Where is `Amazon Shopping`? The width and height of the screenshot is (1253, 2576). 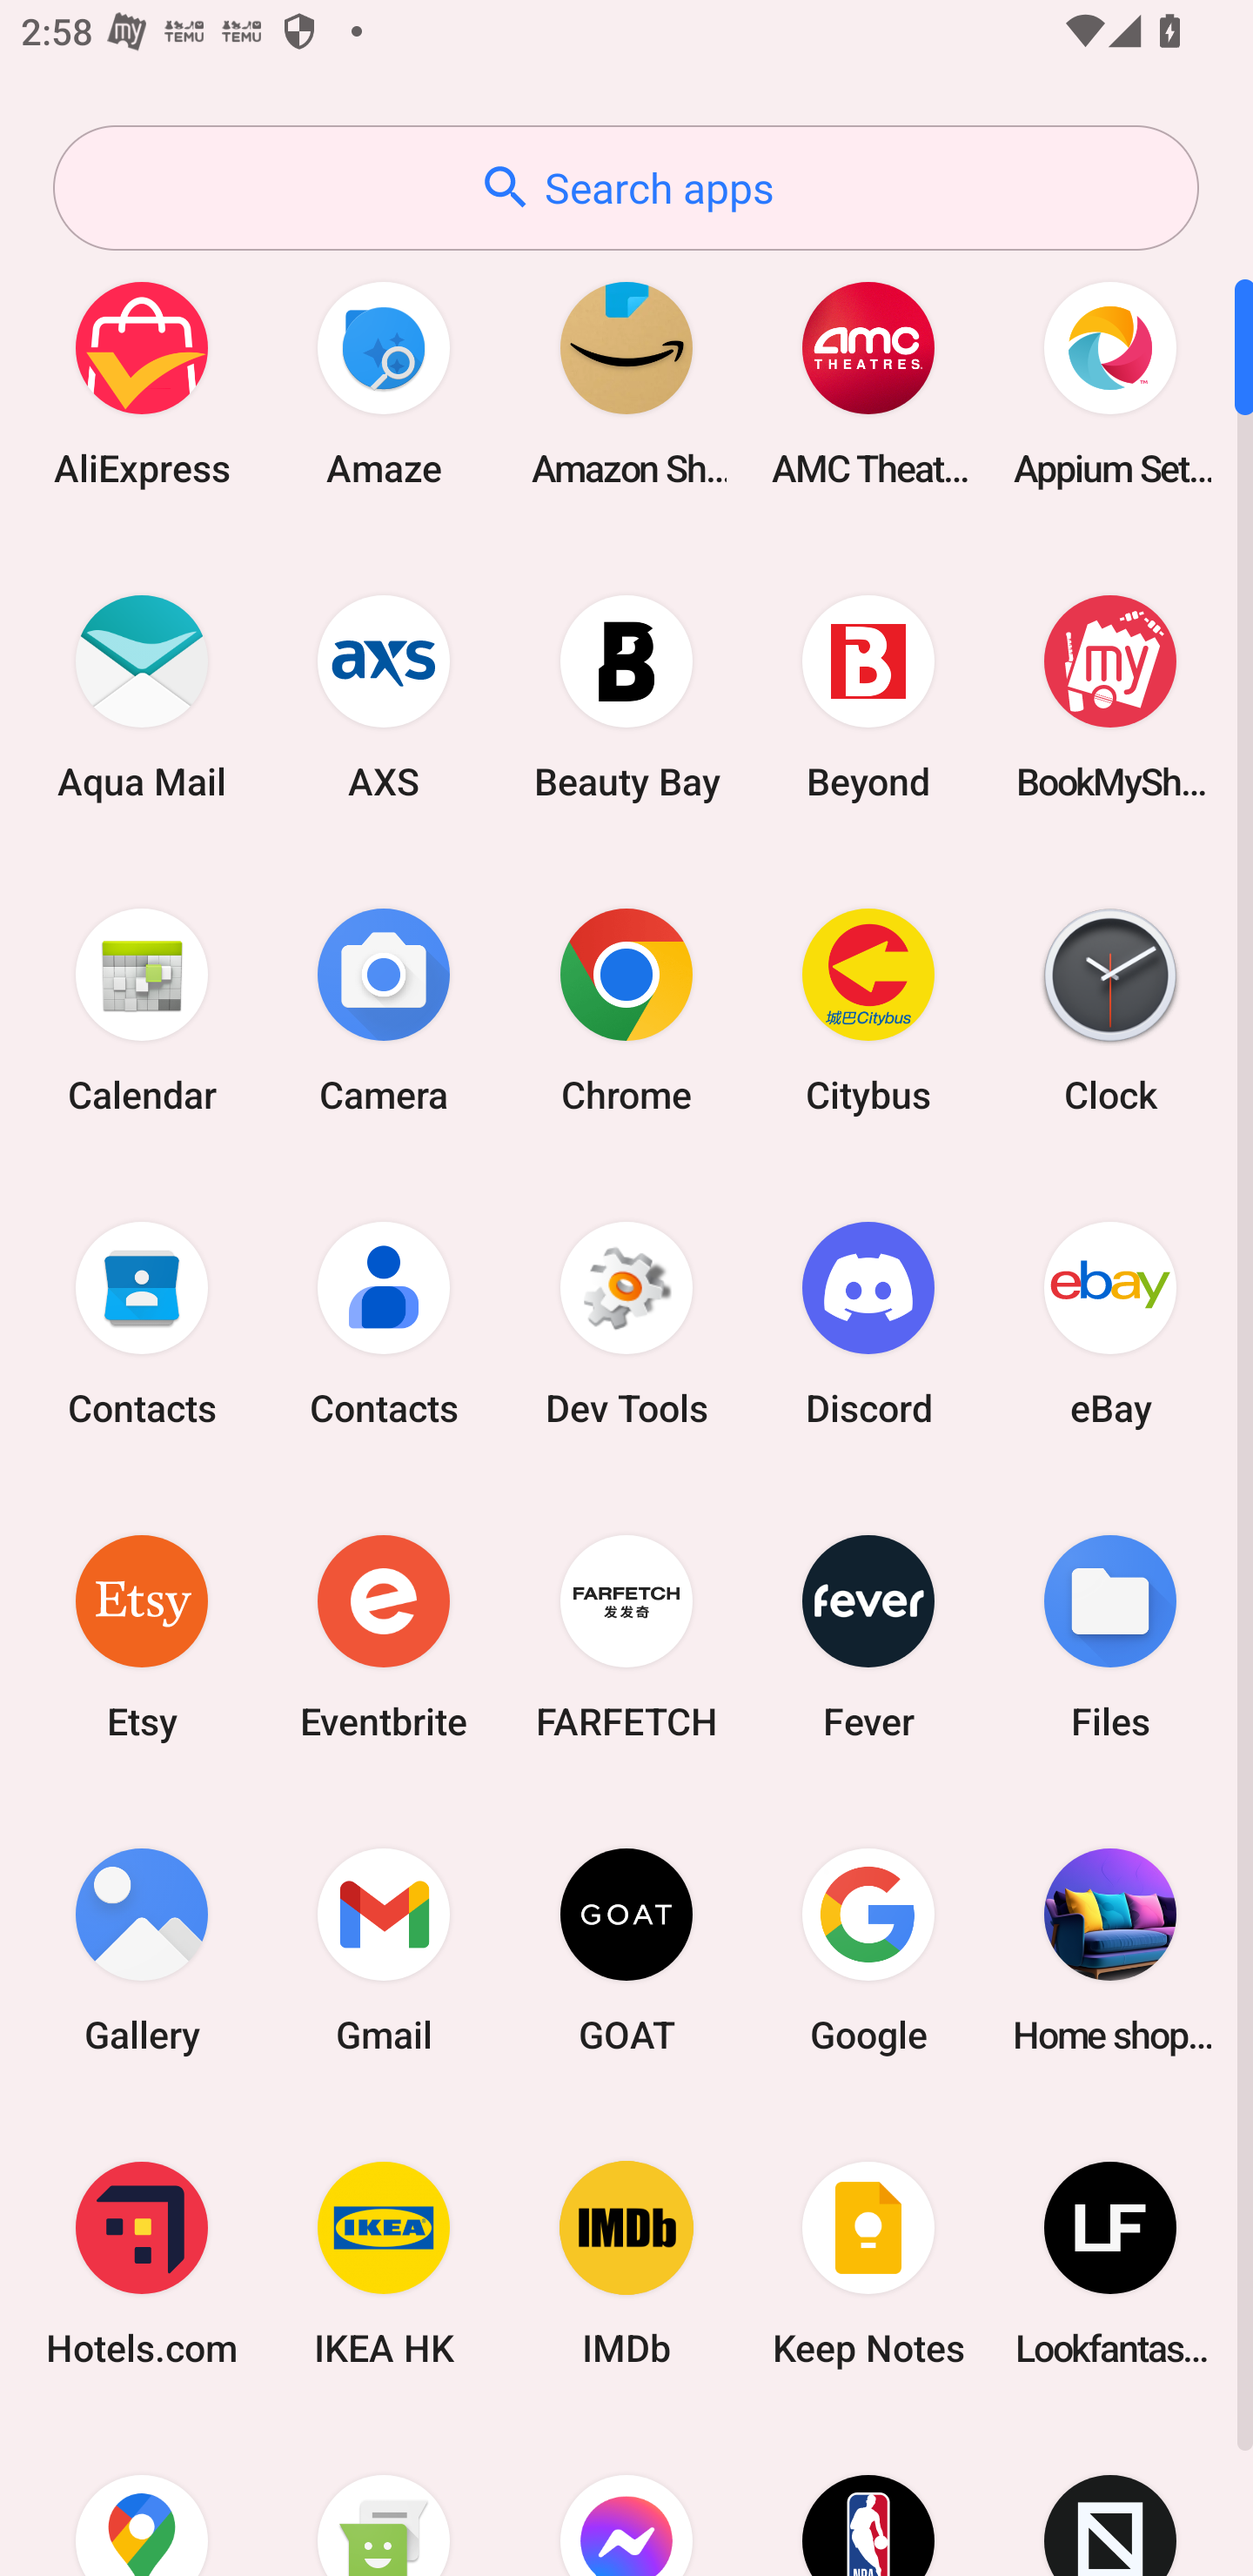
Amazon Shopping is located at coordinates (626, 383).